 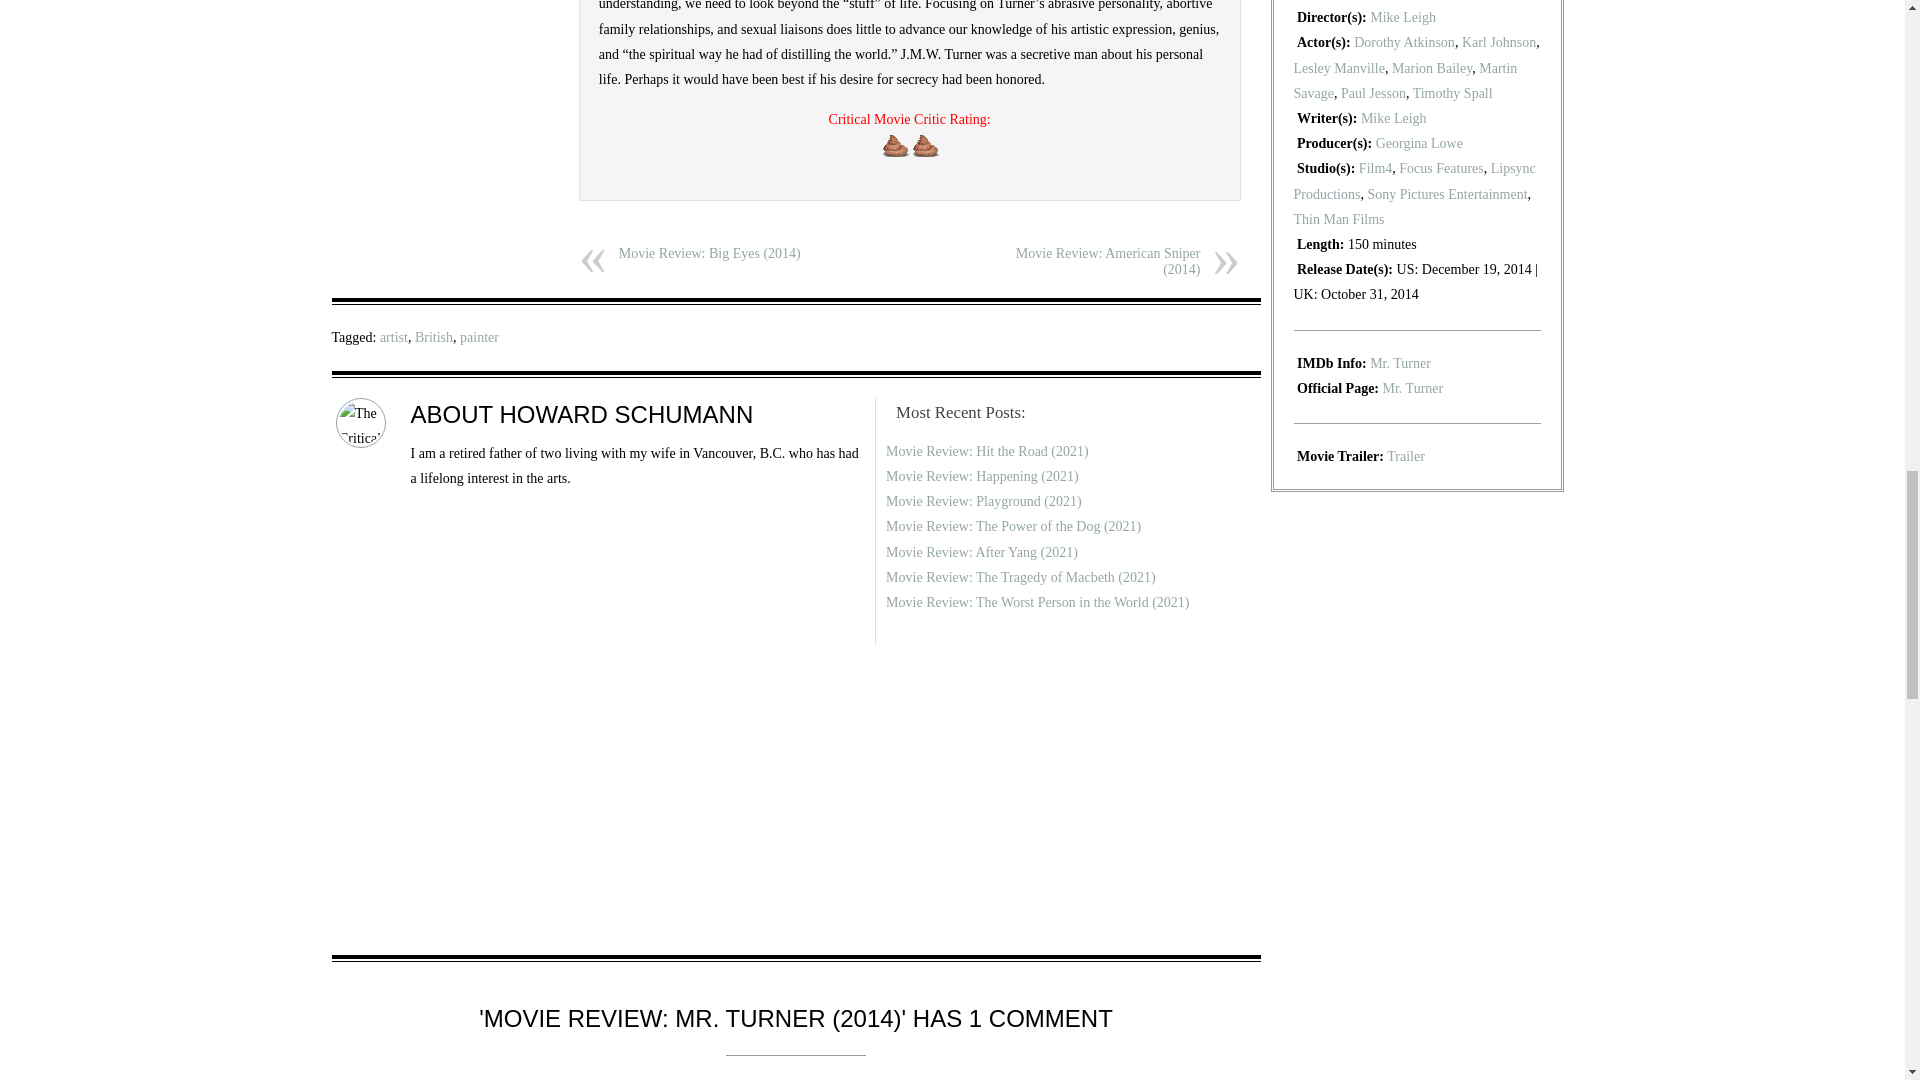 I want to click on painter, so click(x=480, y=337).